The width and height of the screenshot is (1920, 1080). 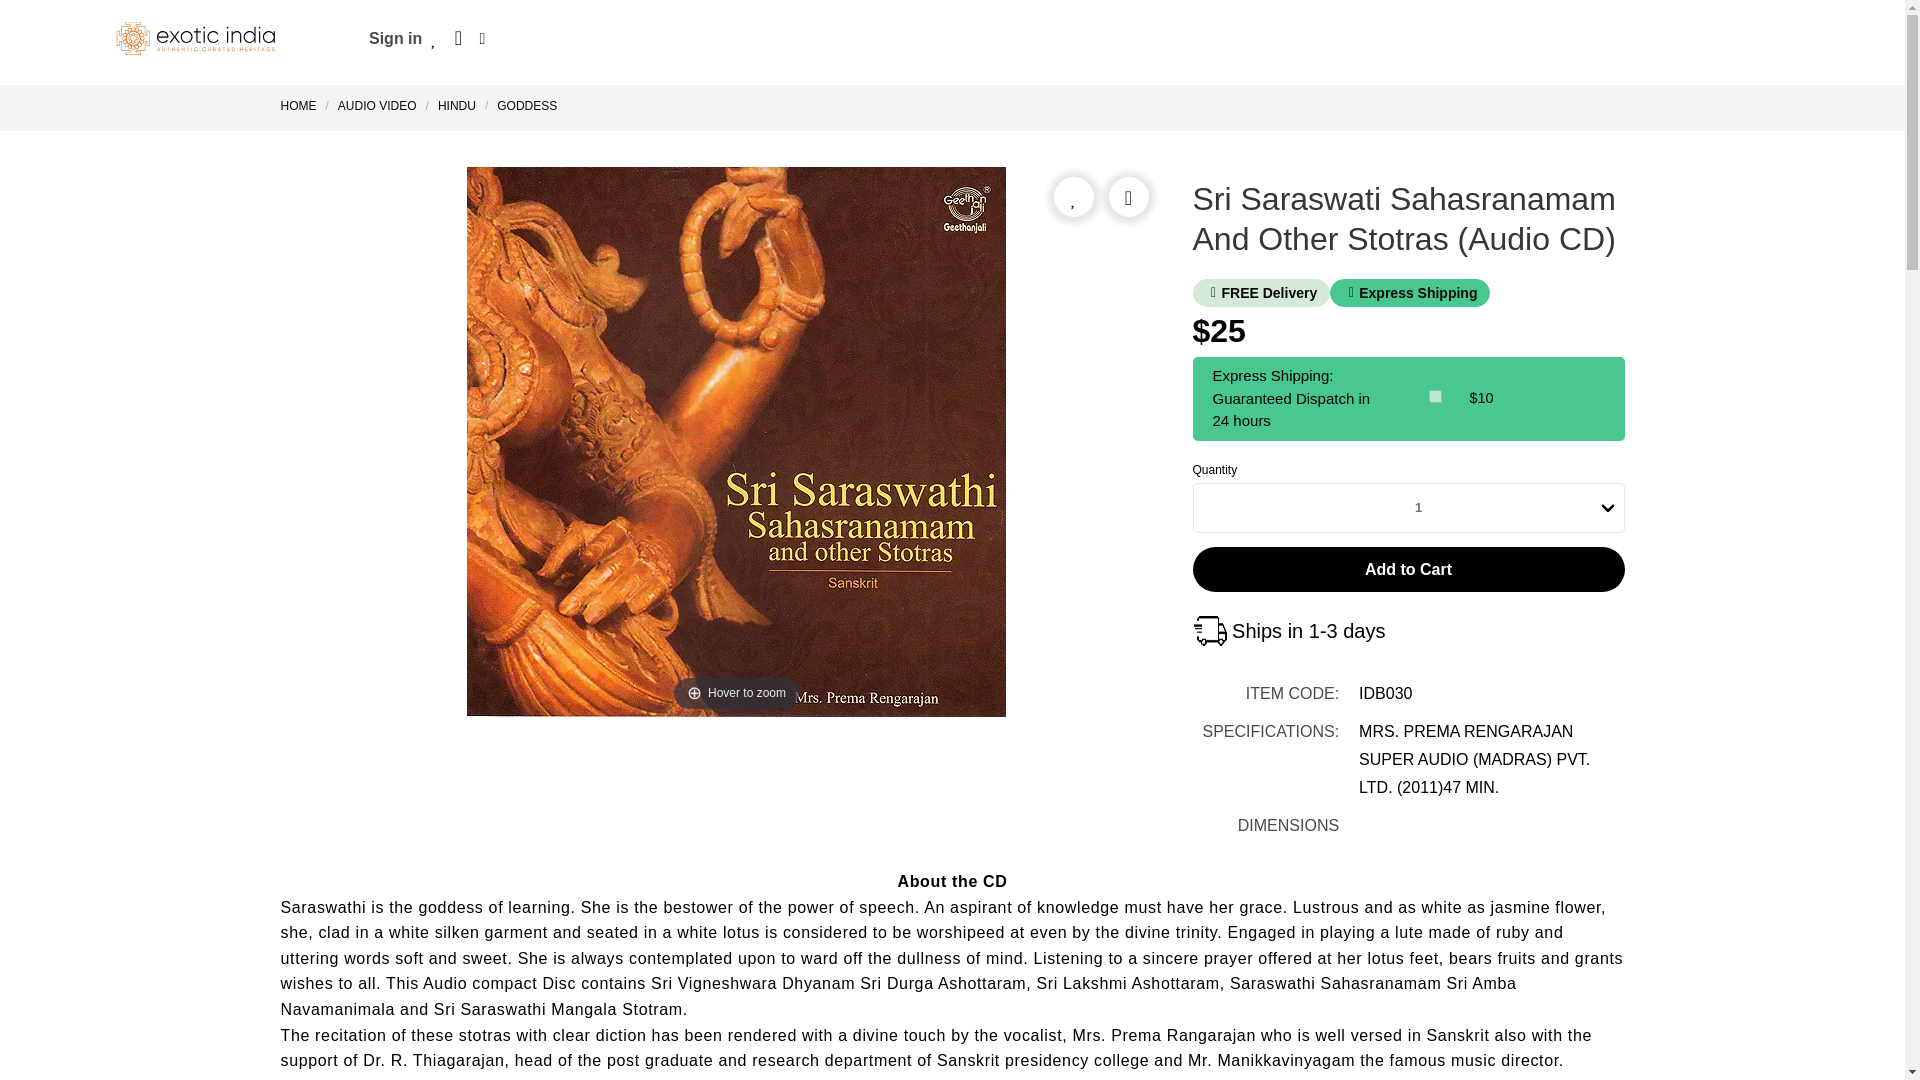 What do you see at coordinates (456, 106) in the screenshot?
I see `Hindu` at bounding box center [456, 106].